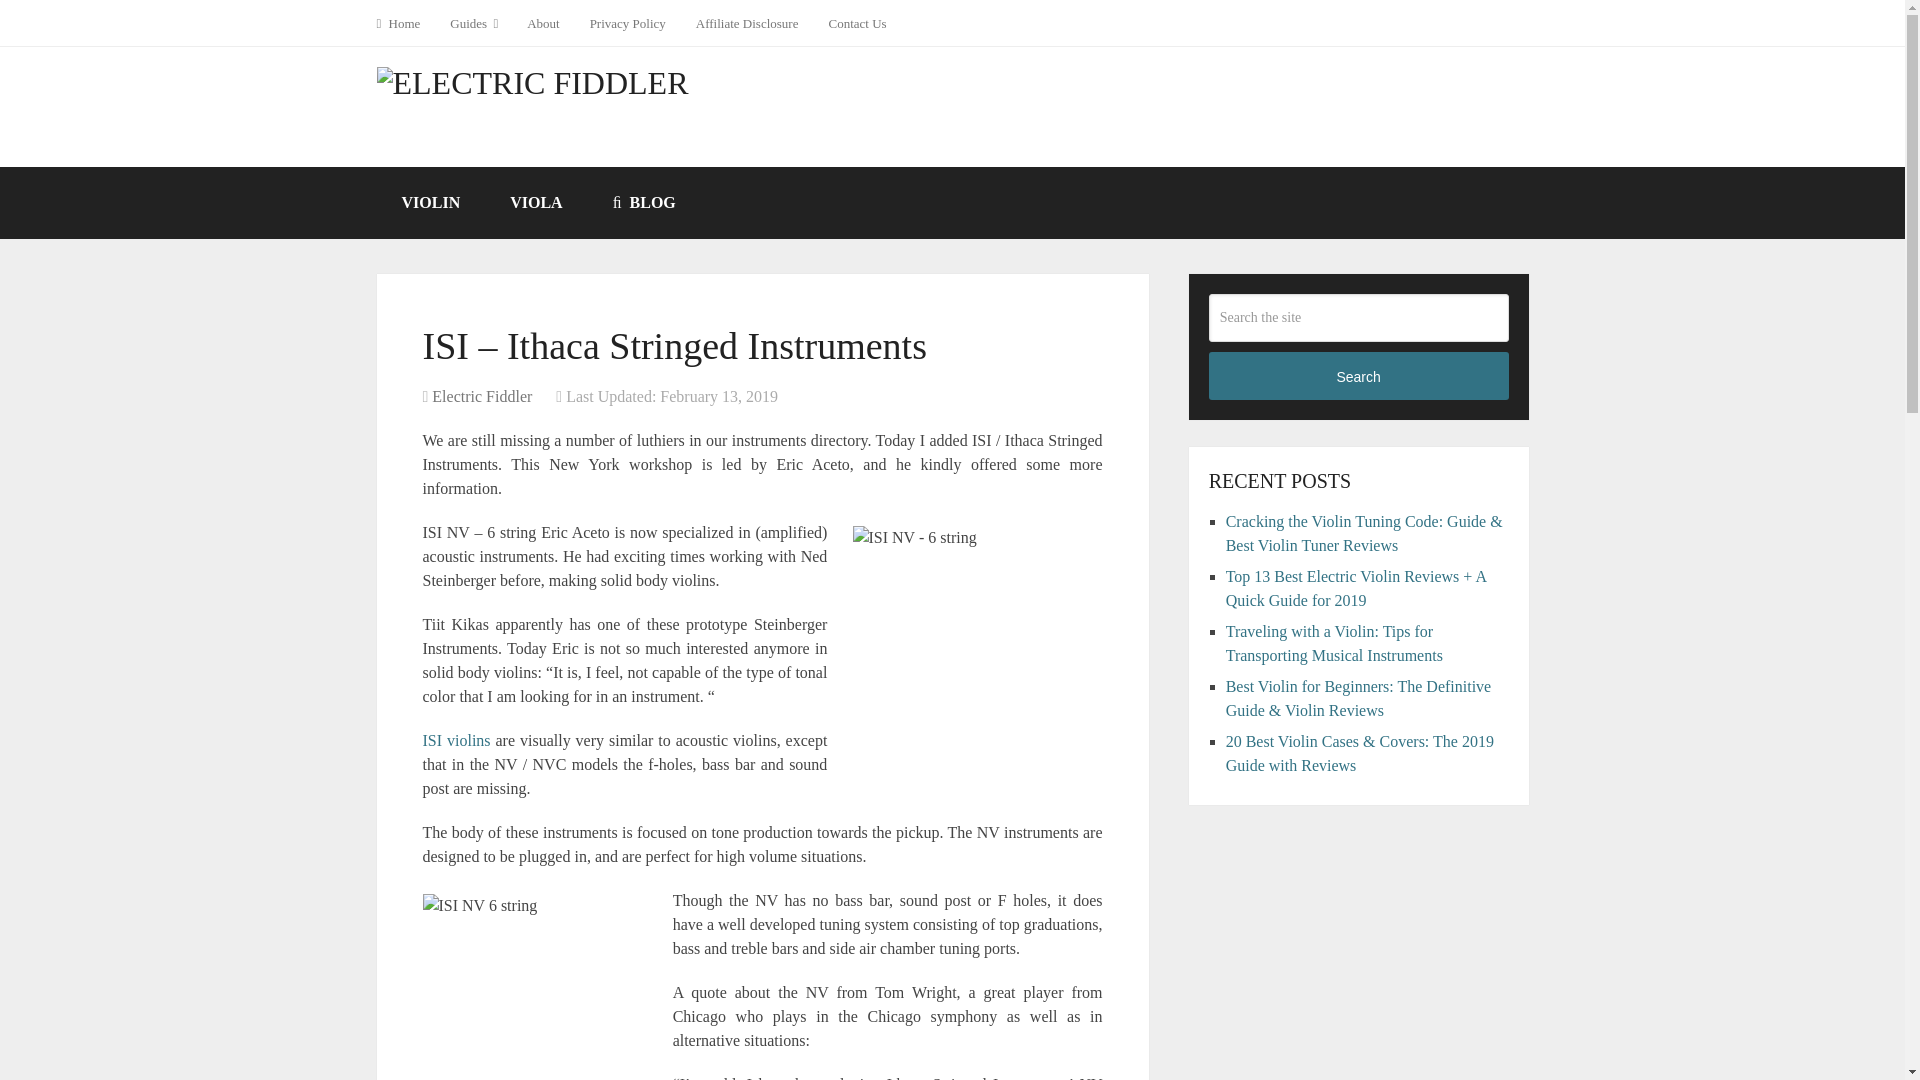 The height and width of the screenshot is (1080, 1920). I want to click on Privacy Policy, so click(628, 23).